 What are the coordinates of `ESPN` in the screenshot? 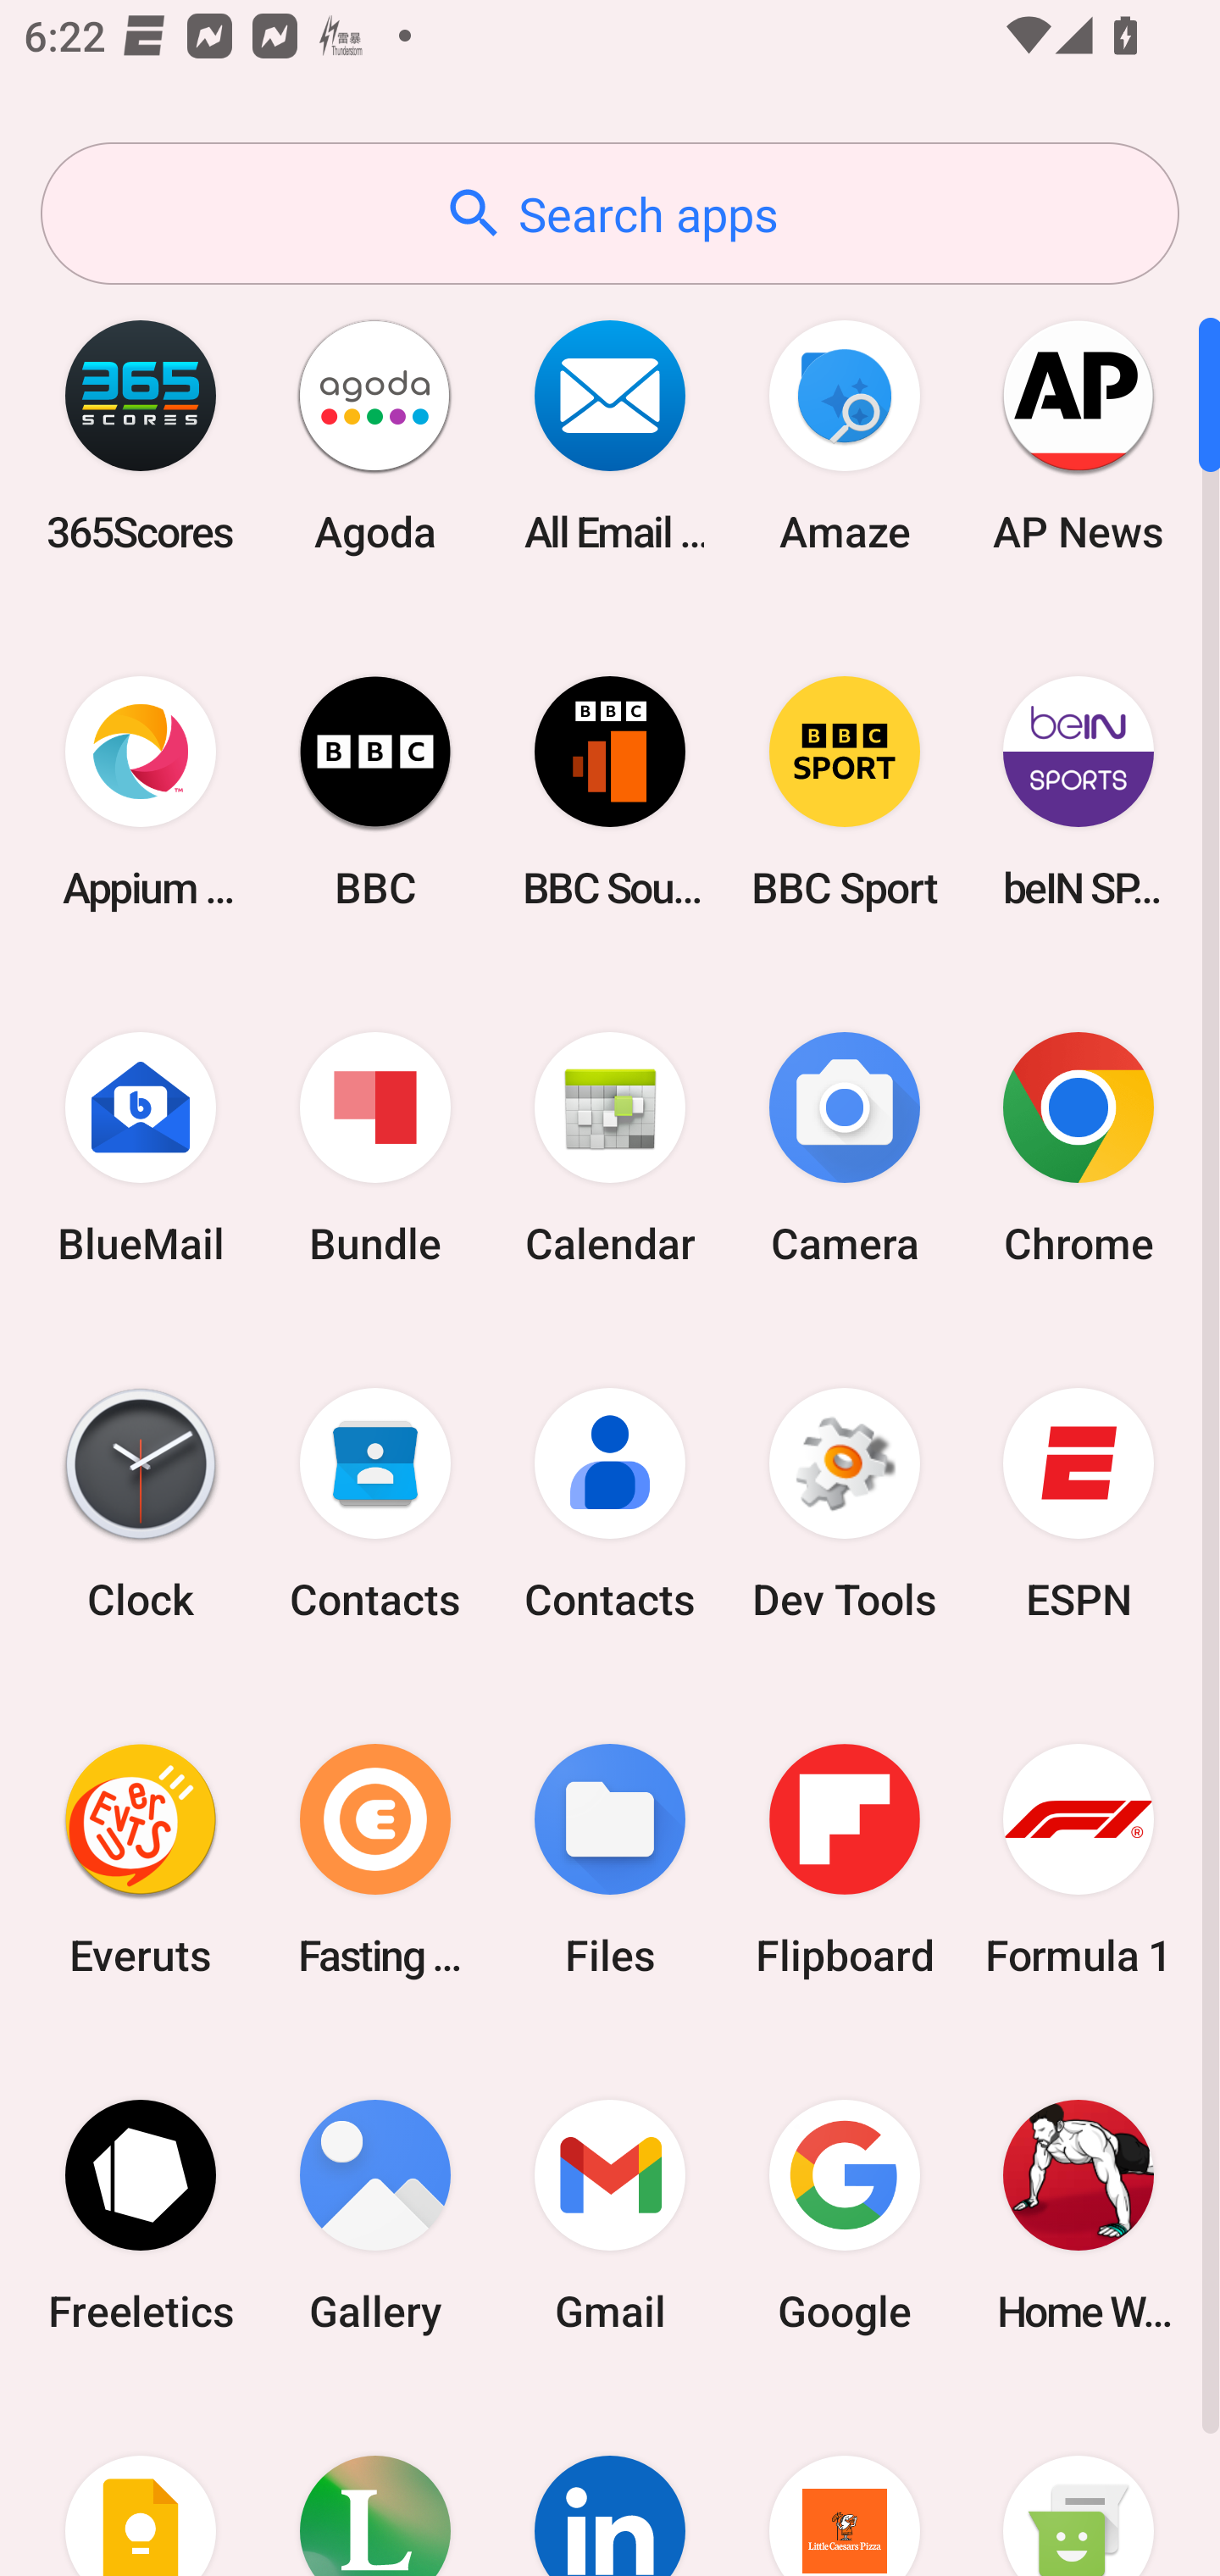 It's located at (1079, 1504).